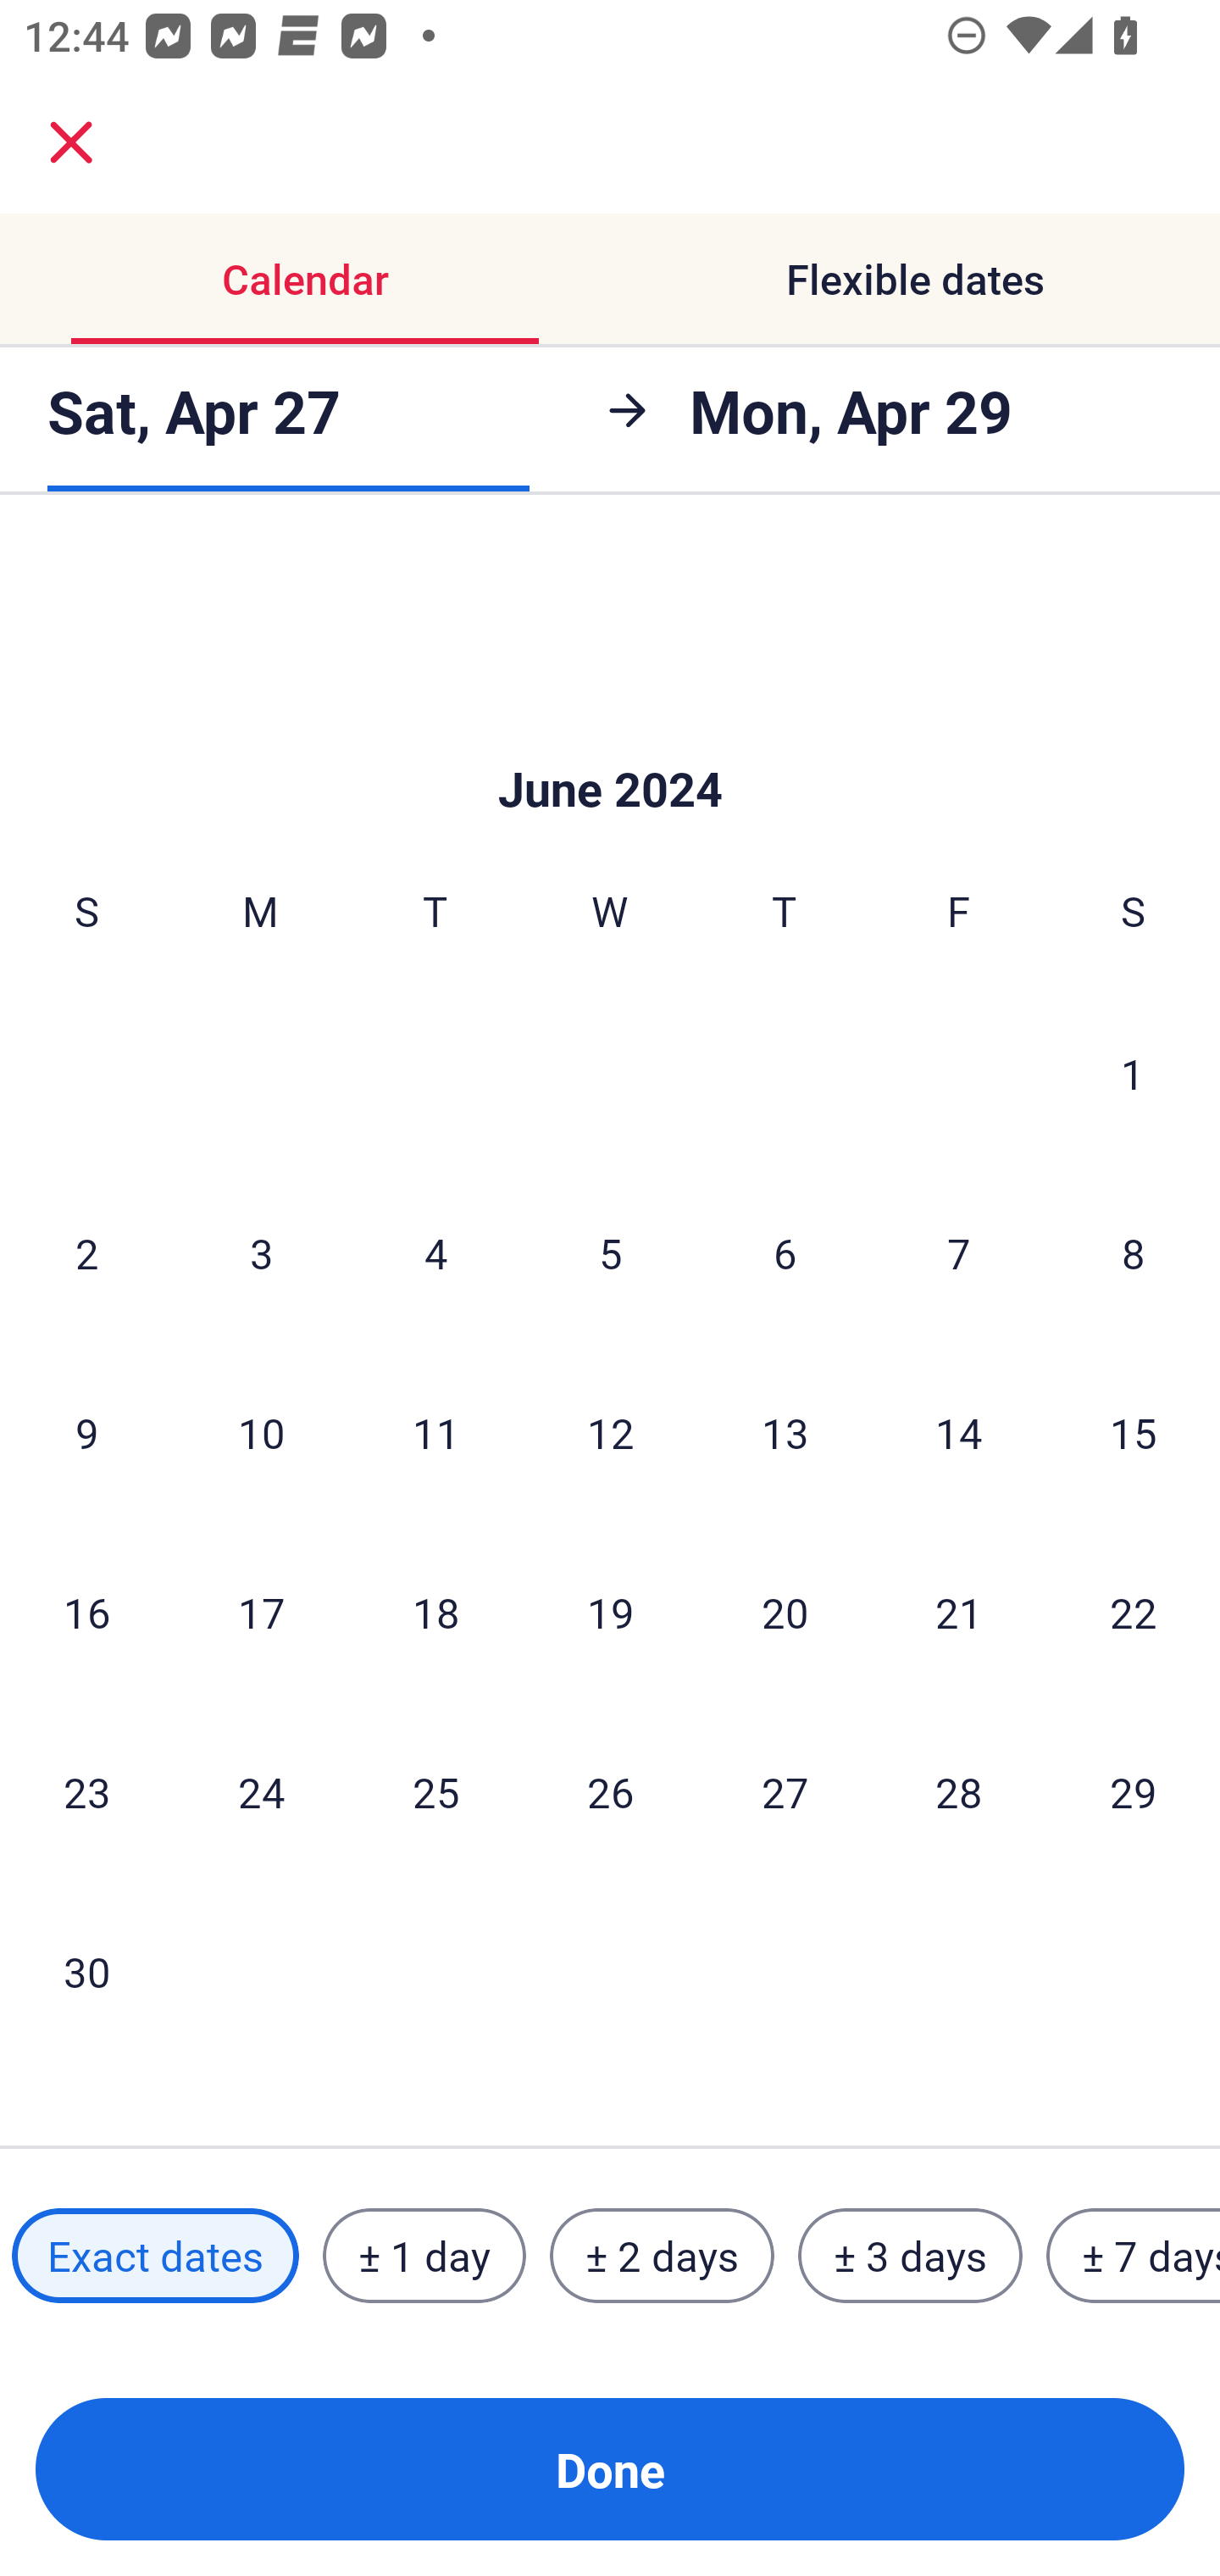  I want to click on 30 Sunday, June 30, 2024, so click(86, 1971).